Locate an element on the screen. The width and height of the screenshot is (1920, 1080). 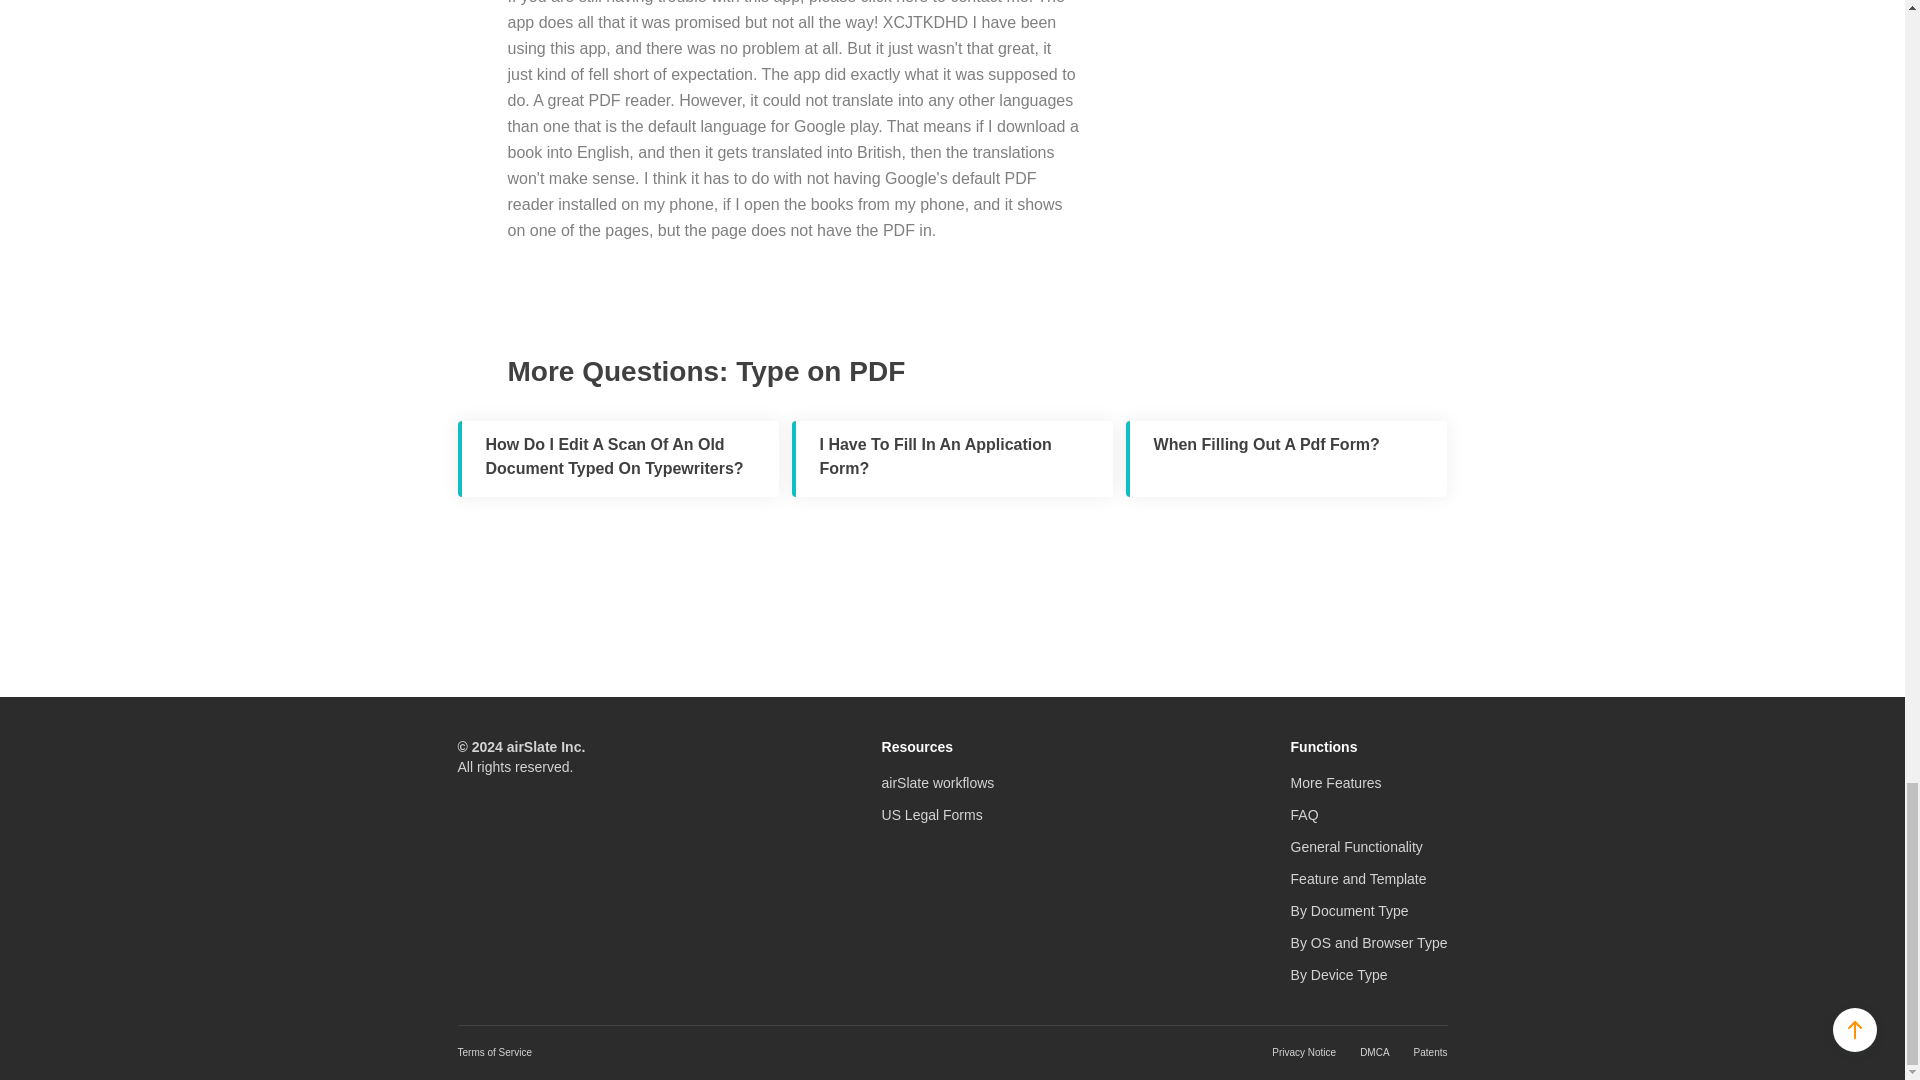
US Legal Forms is located at coordinates (932, 814).